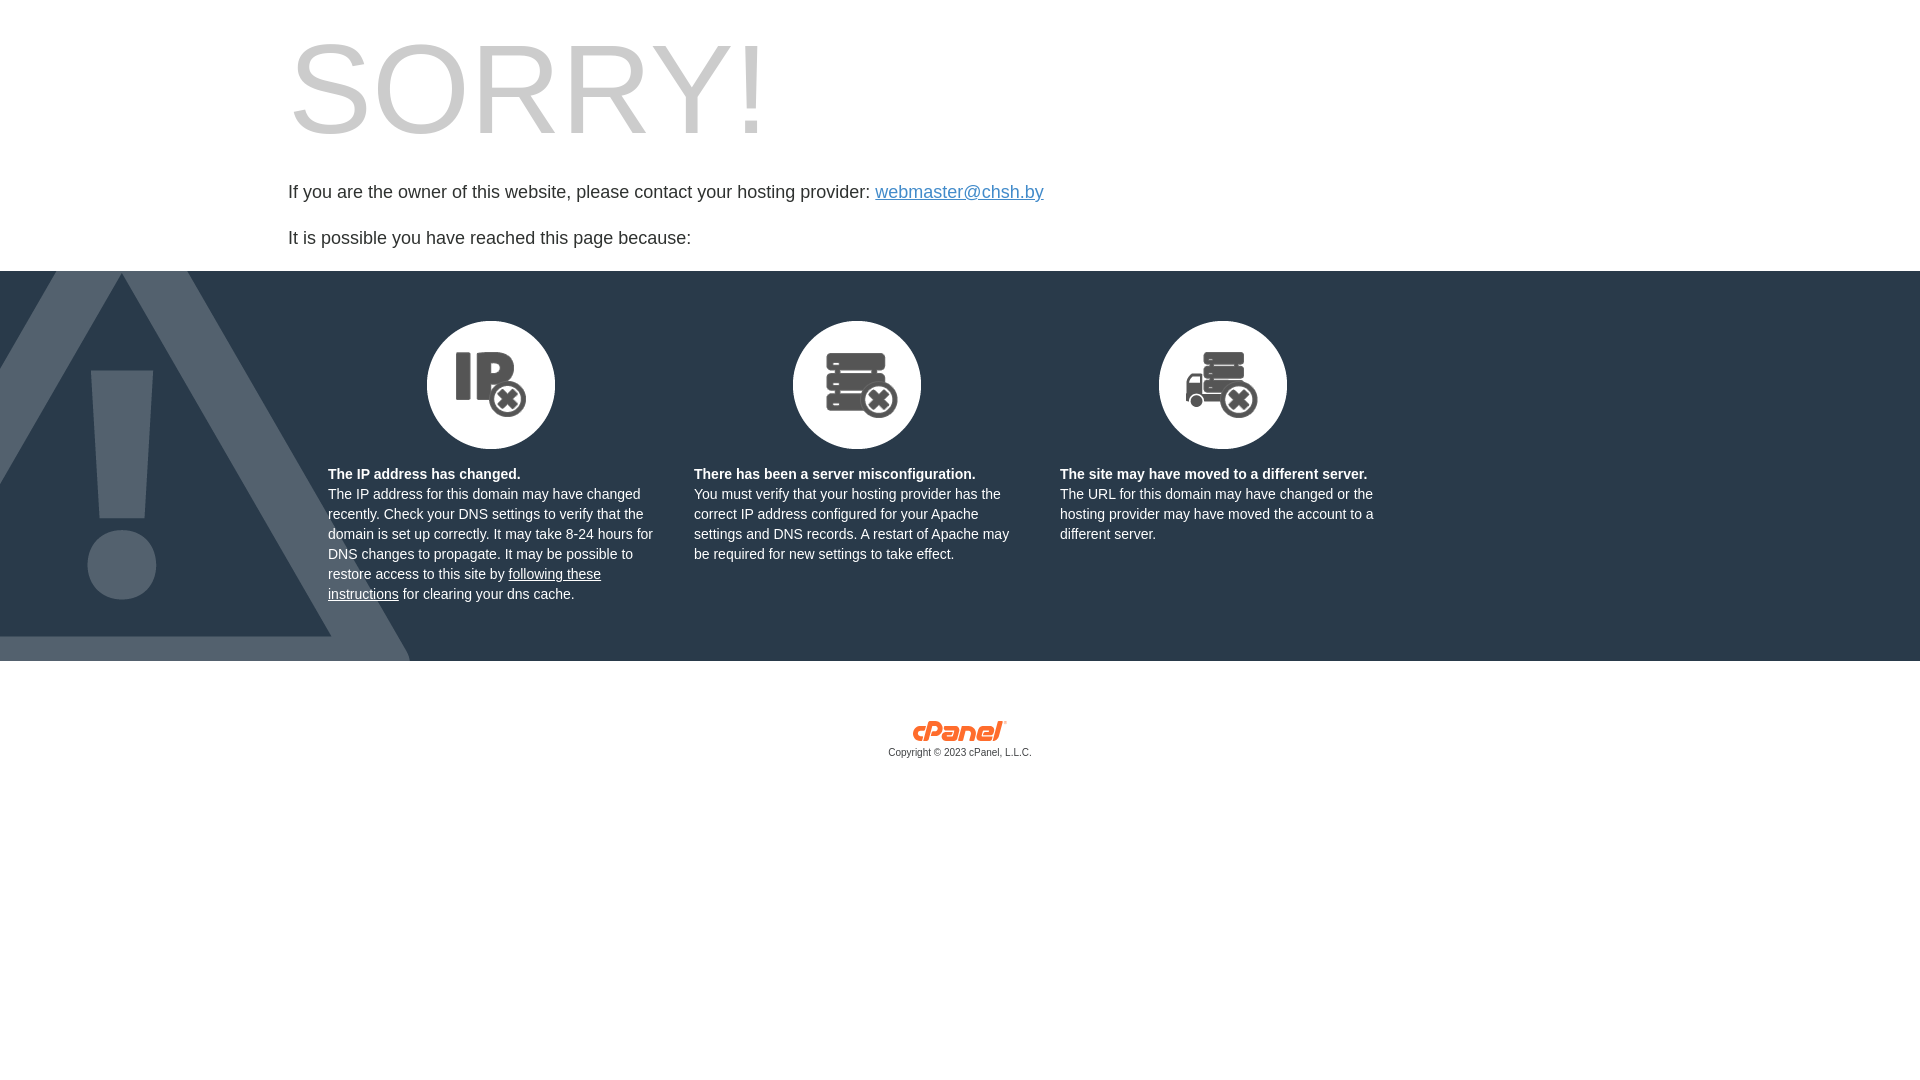 The width and height of the screenshot is (1920, 1080). I want to click on webmaster@chsh.by, so click(959, 192).